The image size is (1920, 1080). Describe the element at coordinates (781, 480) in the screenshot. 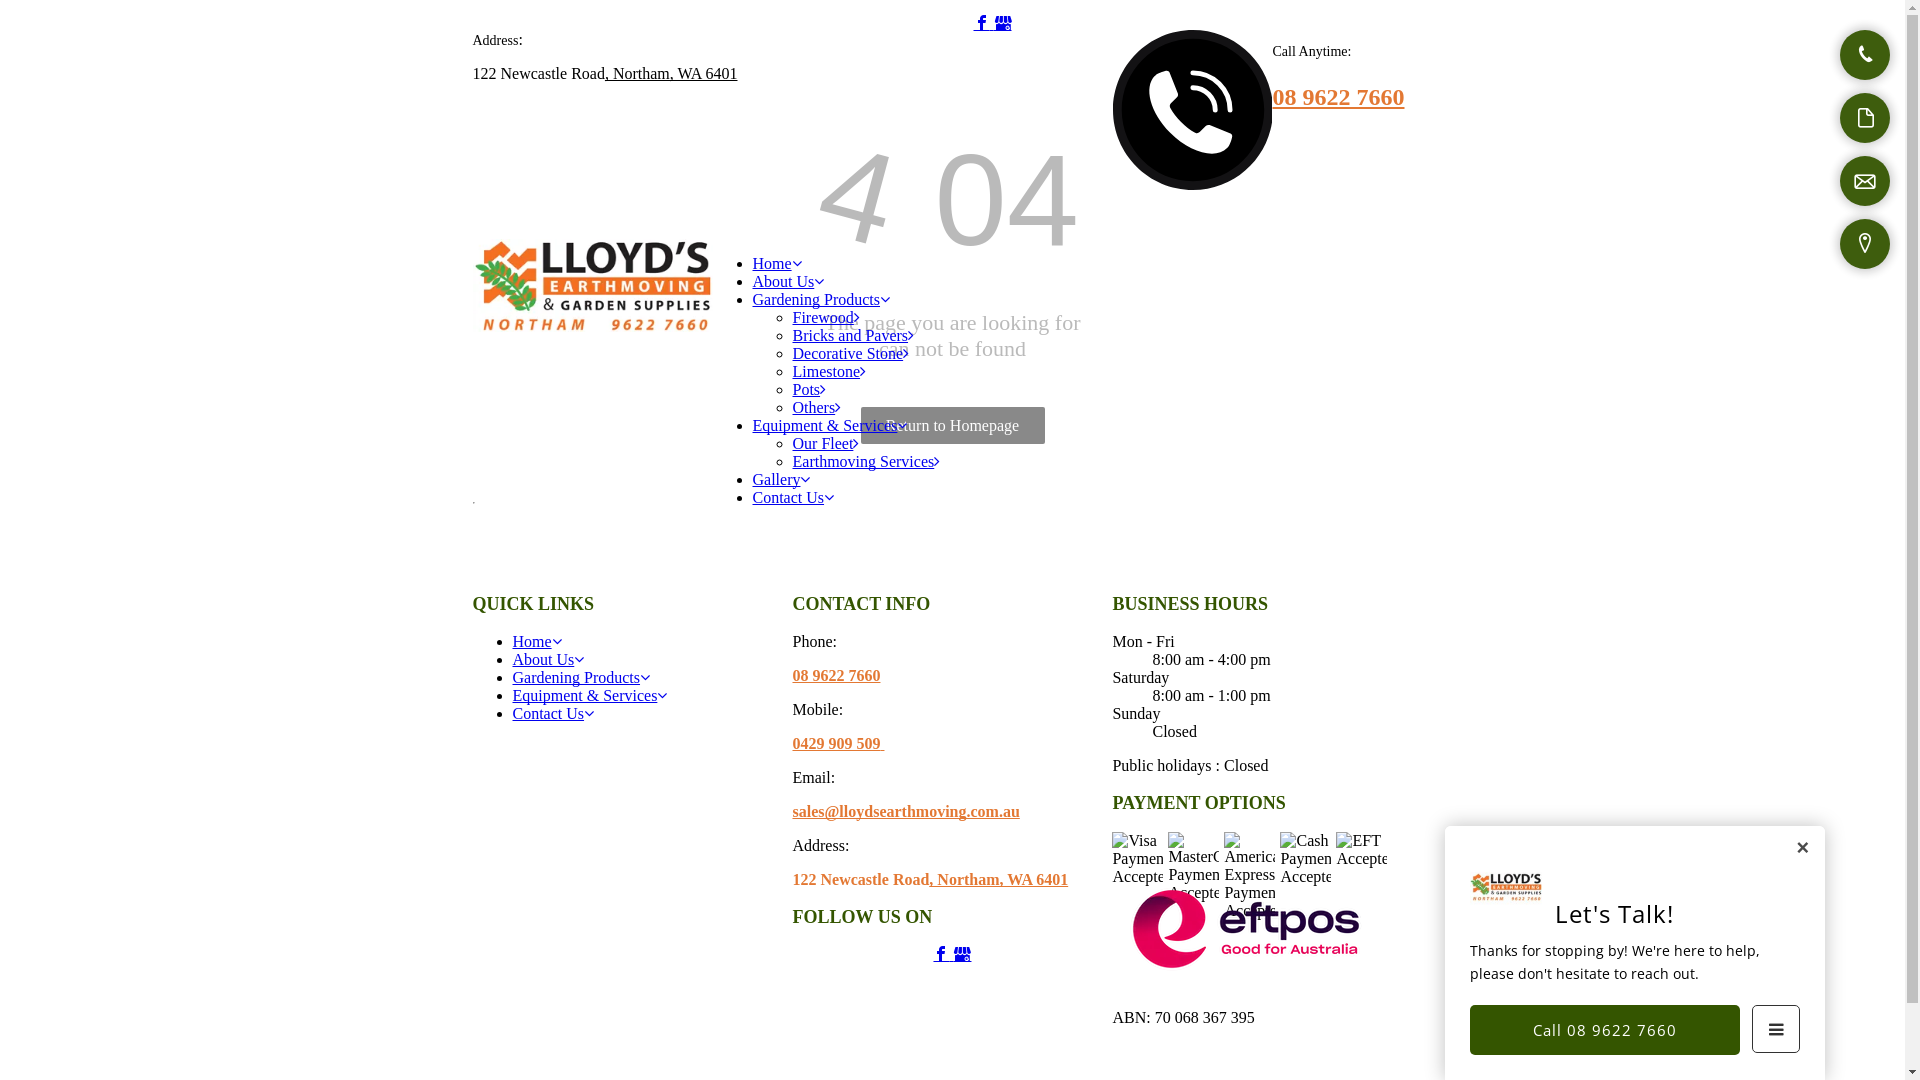

I see `Gallery` at that location.